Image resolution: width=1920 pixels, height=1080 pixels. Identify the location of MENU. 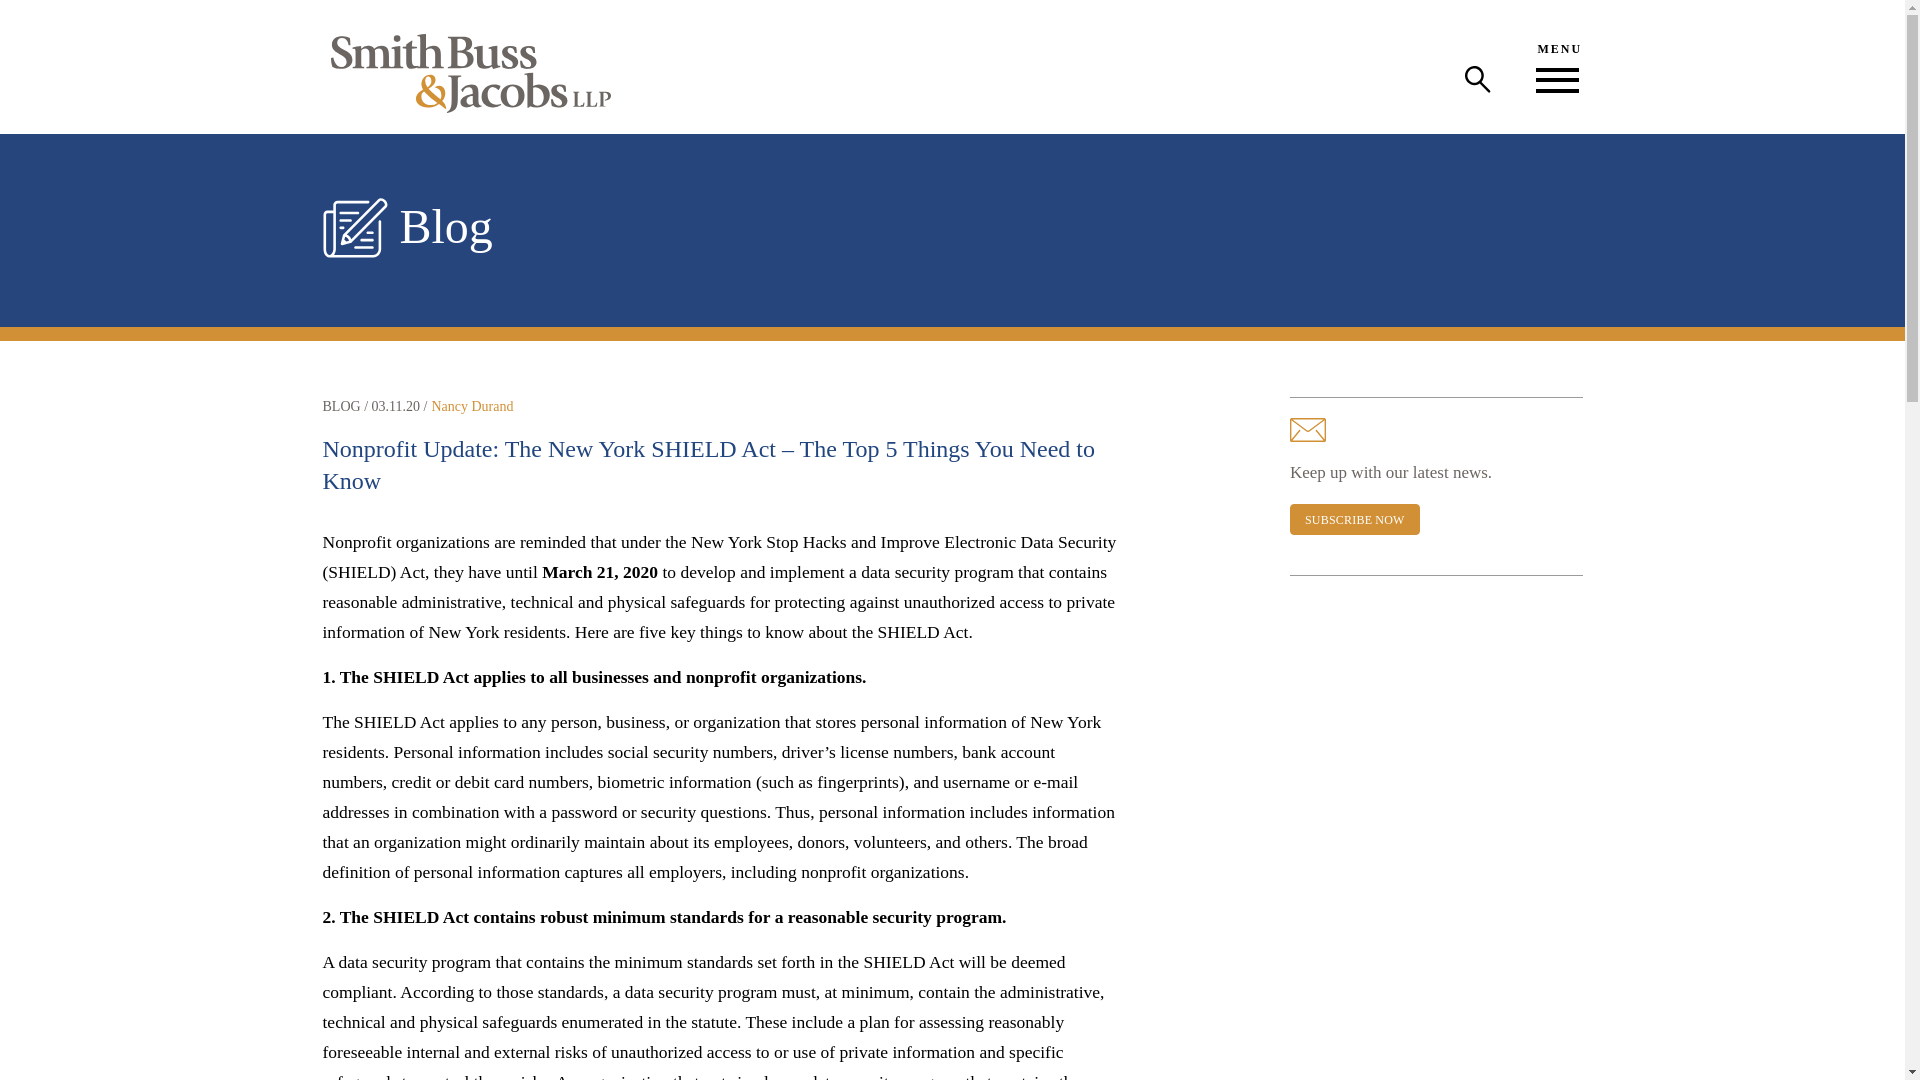
(1557, 66).